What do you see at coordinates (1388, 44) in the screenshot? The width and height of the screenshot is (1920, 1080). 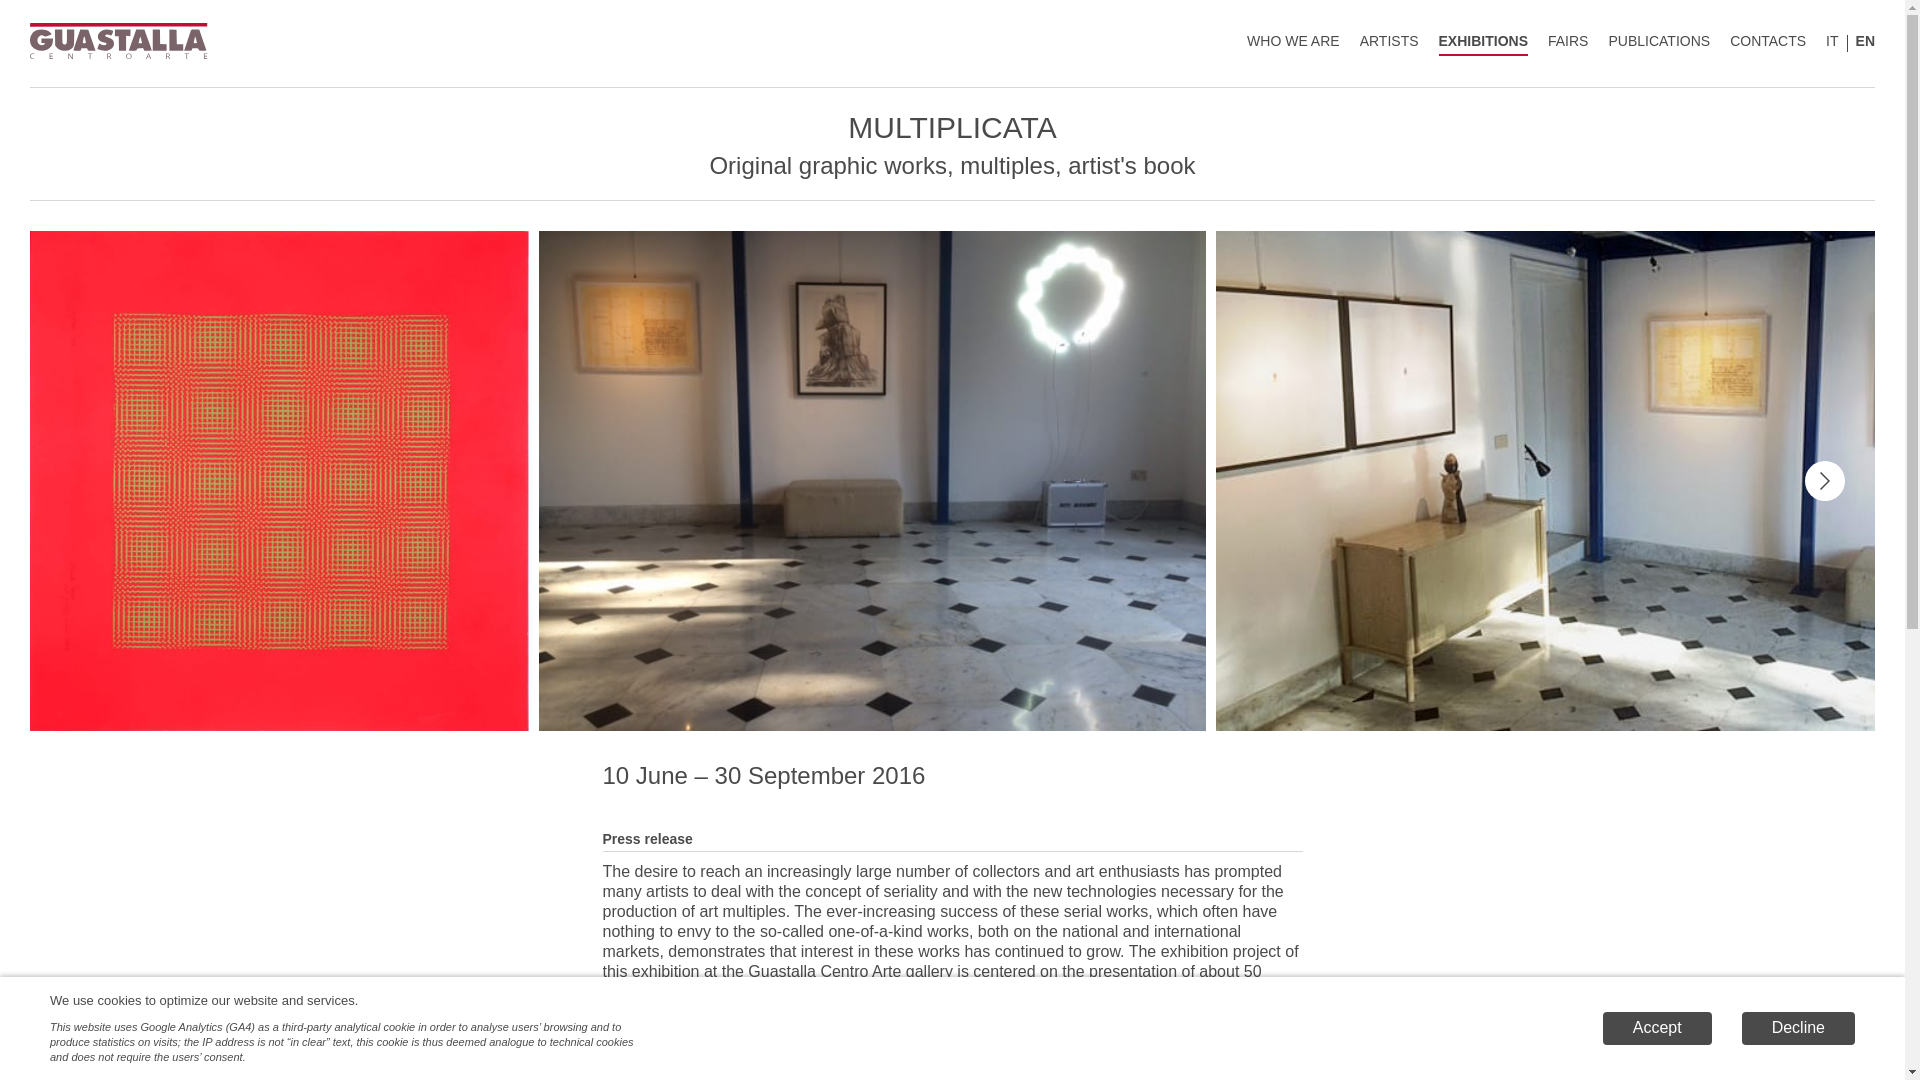 I see `ARTISTS` at bounding box center [1388, 44].